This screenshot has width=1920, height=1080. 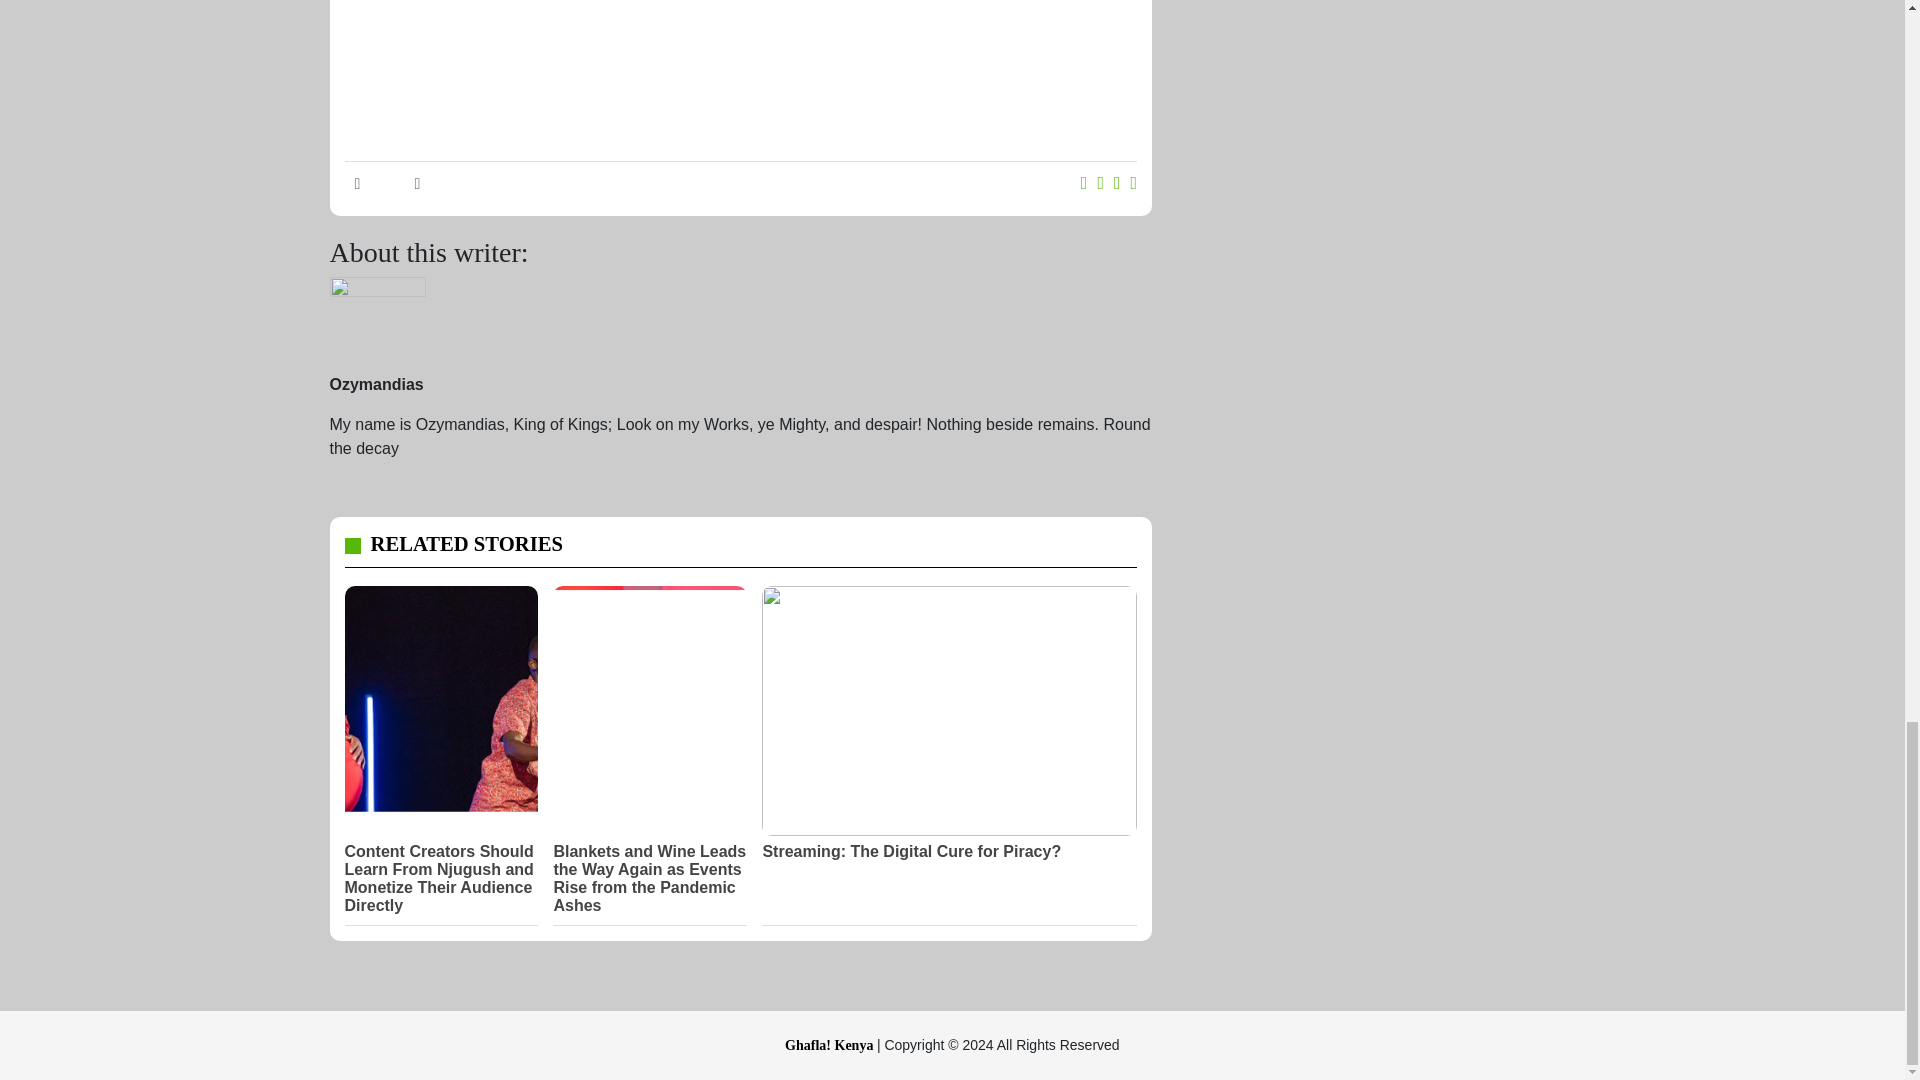 I want to click on Ghafla! Kenya, so click(x=831, y=1045).